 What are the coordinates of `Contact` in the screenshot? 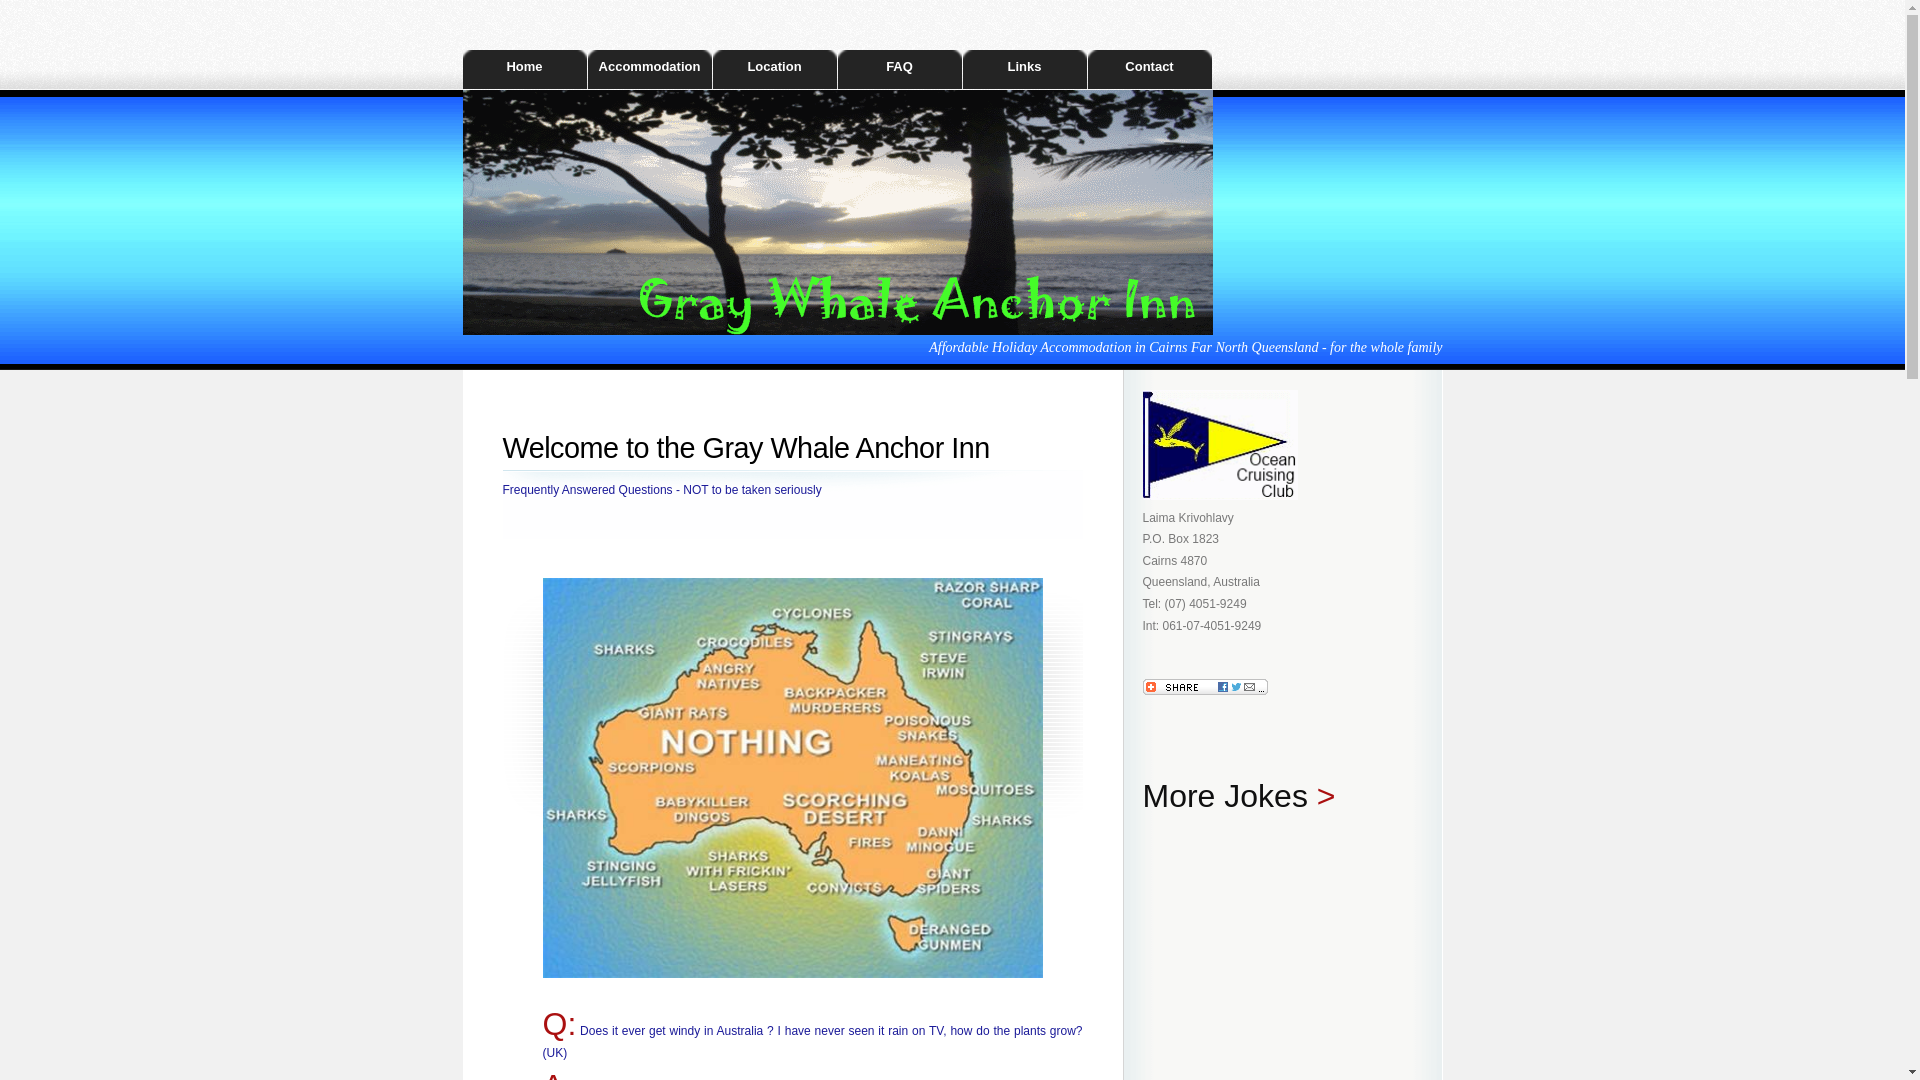 It's located at (1150, 70).